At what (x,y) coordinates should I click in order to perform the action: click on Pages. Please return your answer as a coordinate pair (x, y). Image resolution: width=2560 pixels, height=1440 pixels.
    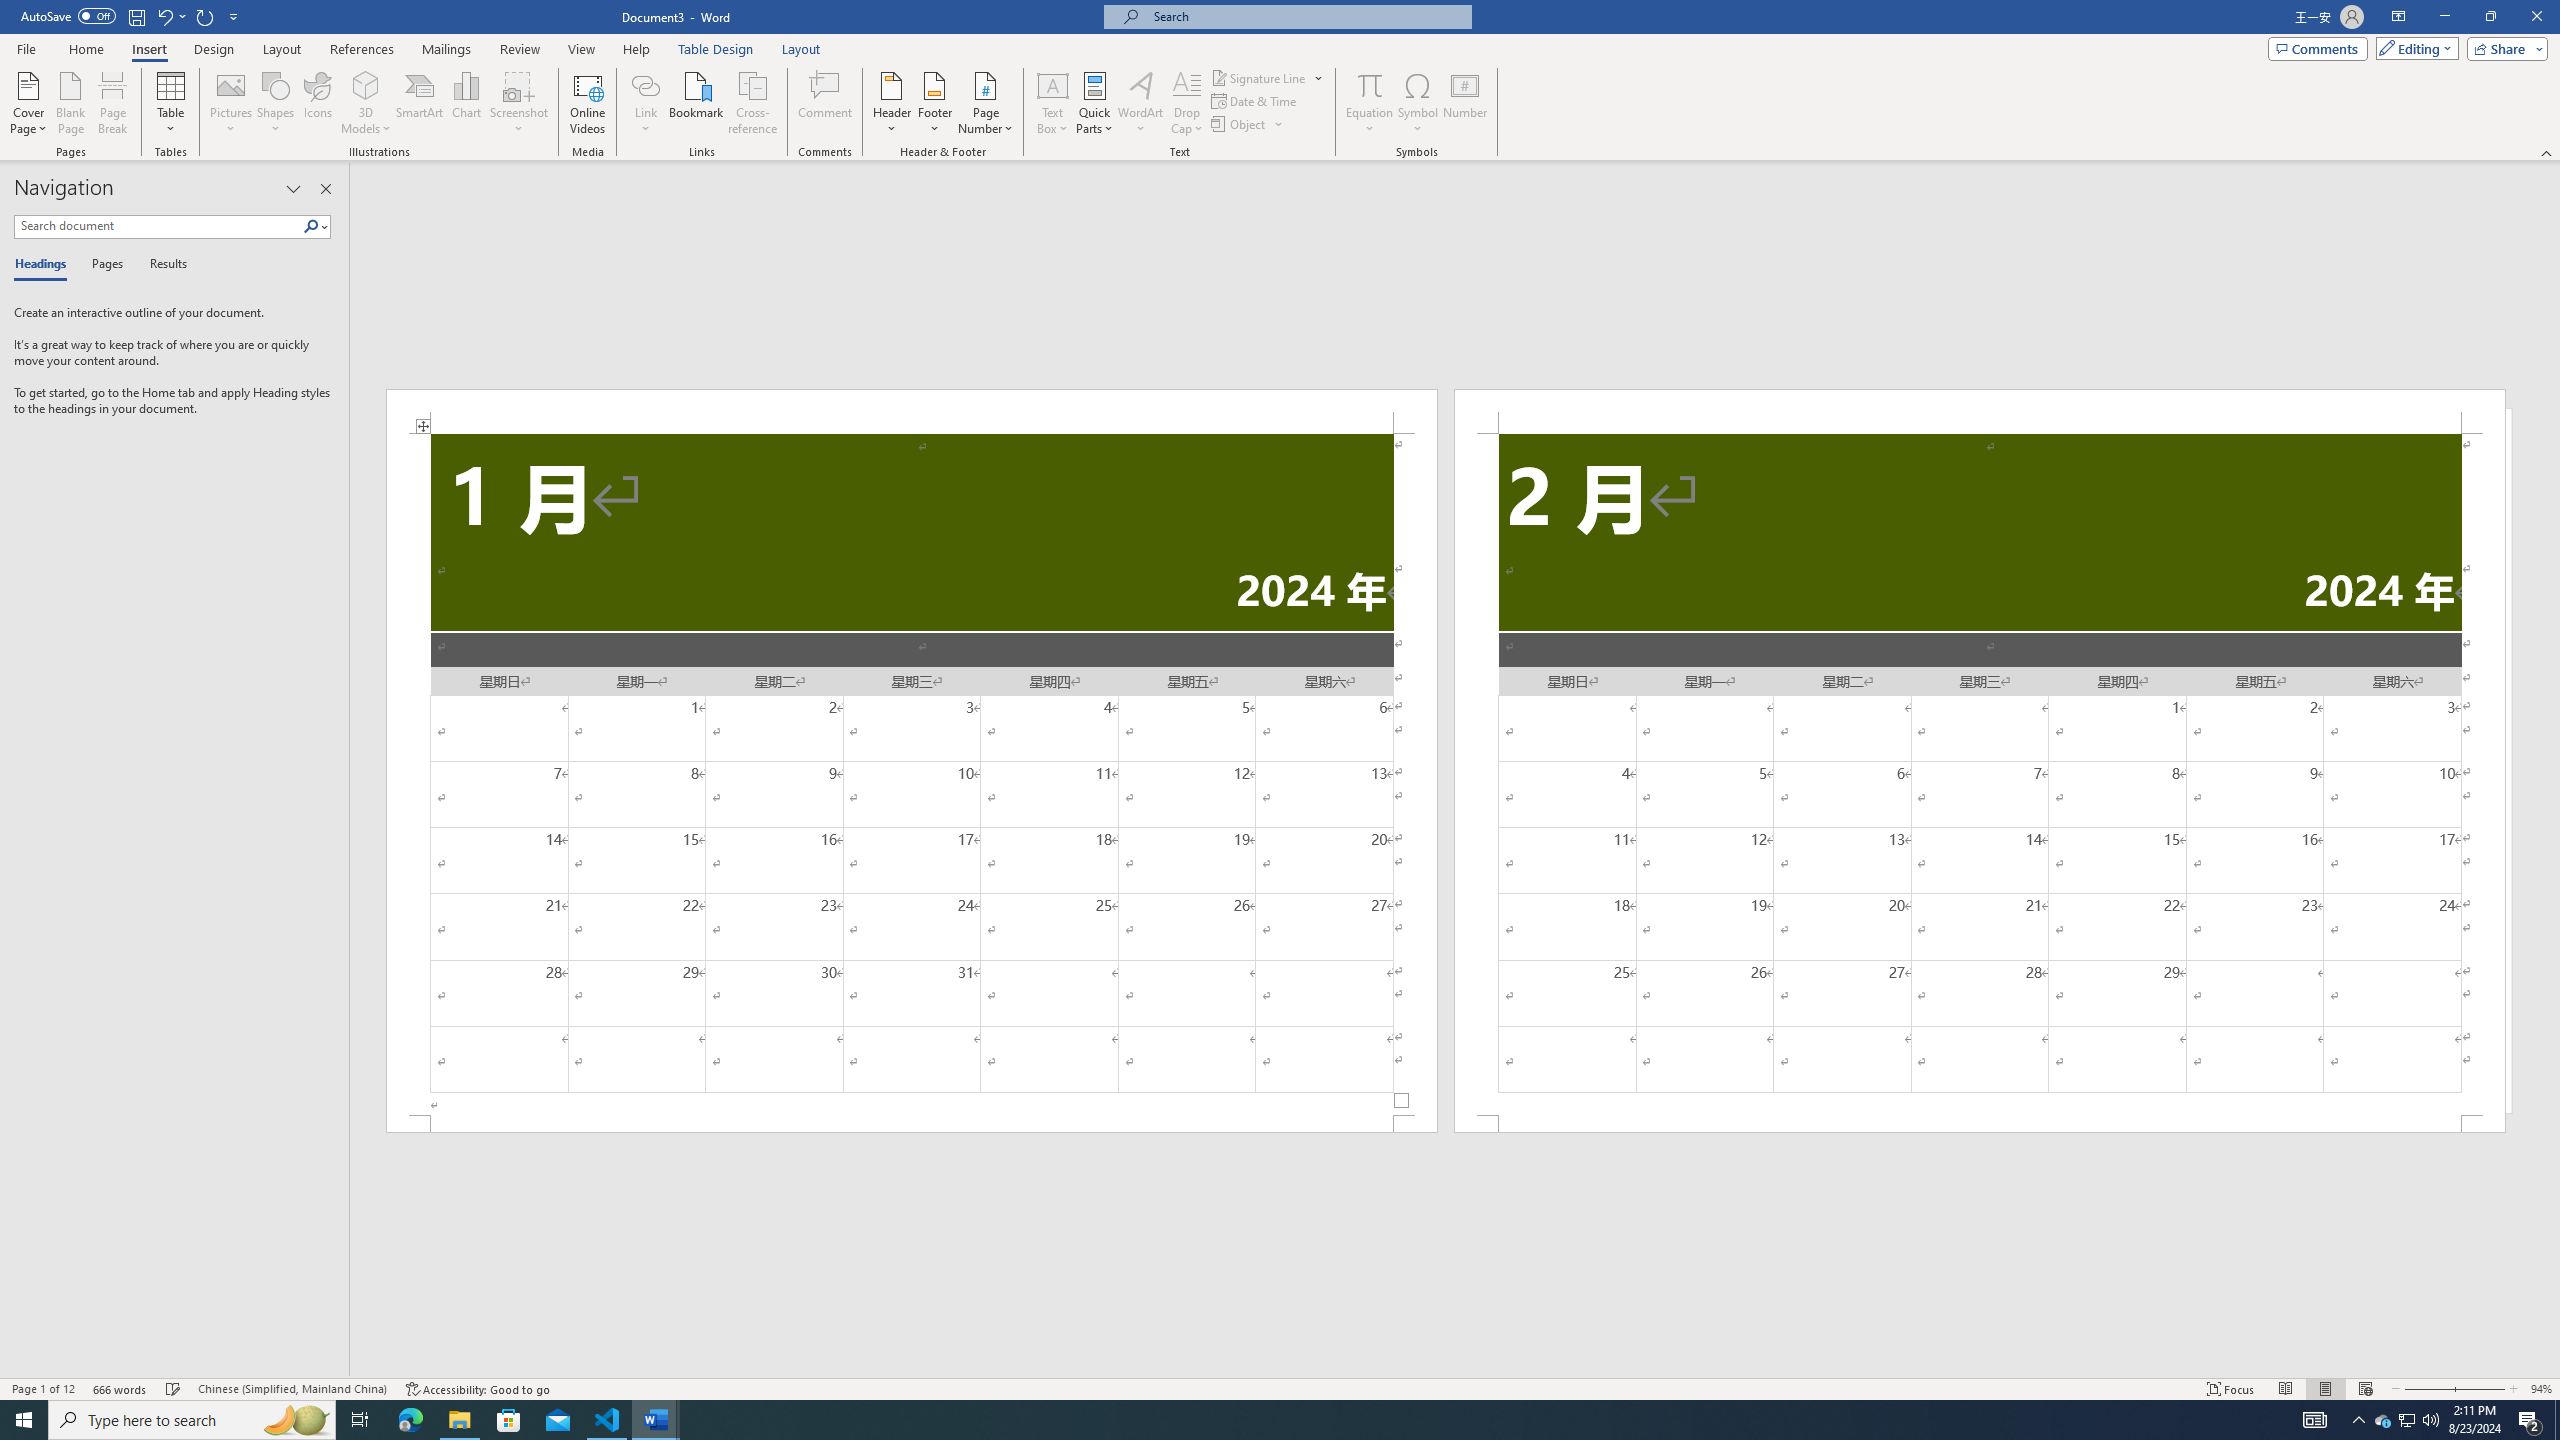
    Looking at the image, I should click on (104, 265).